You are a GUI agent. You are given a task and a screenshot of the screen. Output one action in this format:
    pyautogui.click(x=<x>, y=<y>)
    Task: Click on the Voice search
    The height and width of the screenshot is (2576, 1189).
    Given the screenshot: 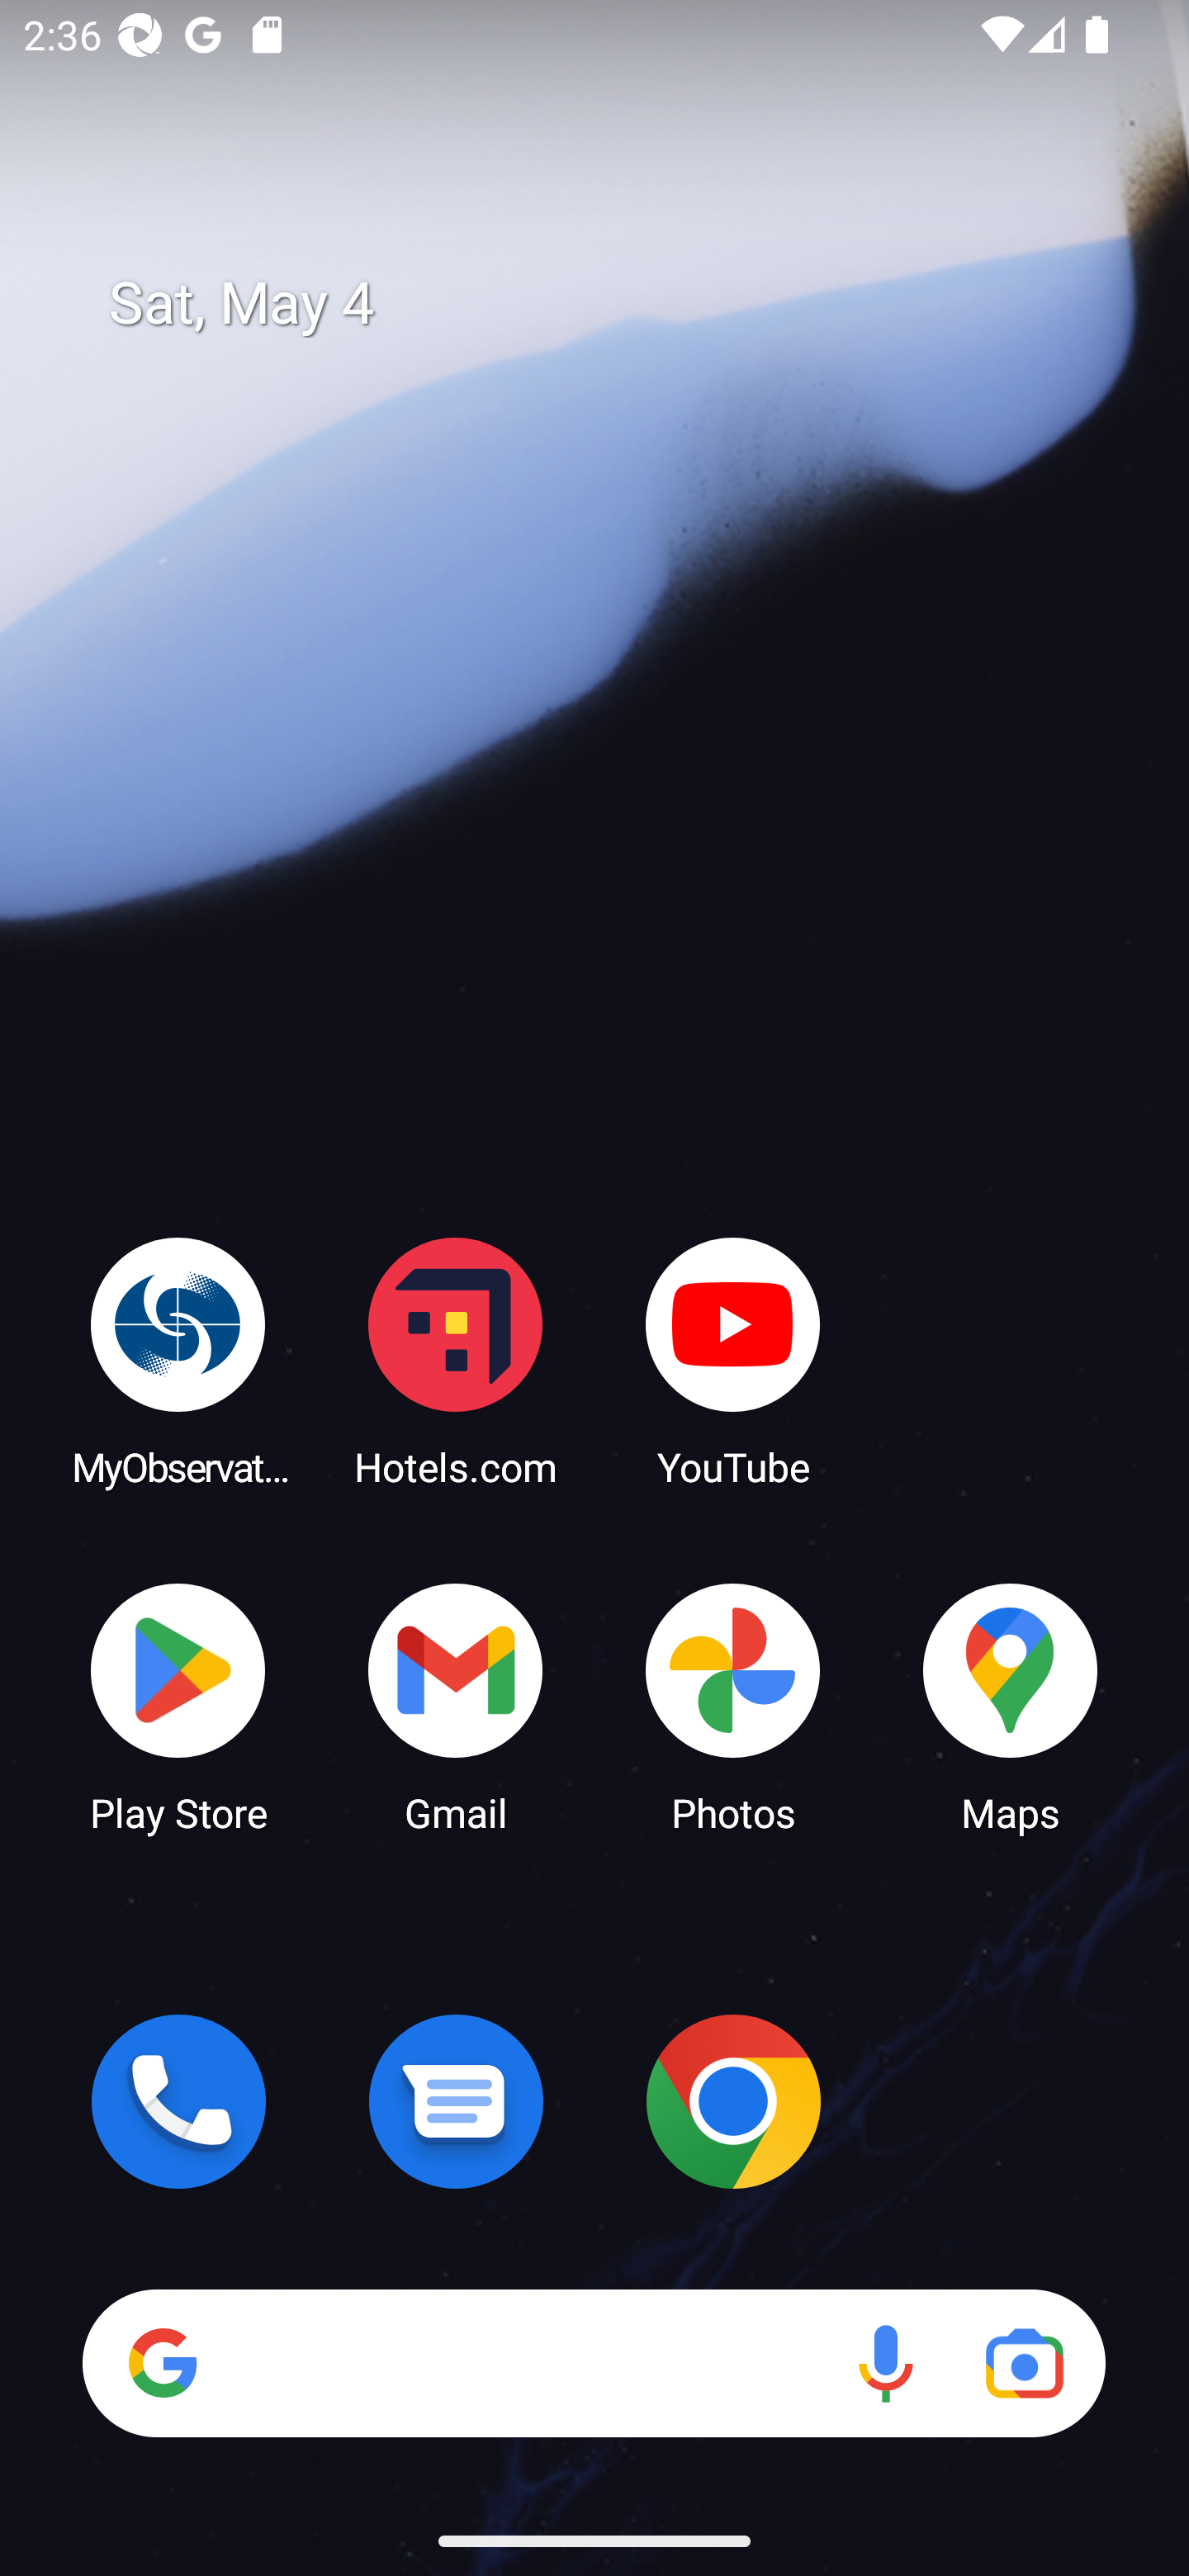 What is the action you would take?
    pyautogui.click(x=885, y=2363)
    